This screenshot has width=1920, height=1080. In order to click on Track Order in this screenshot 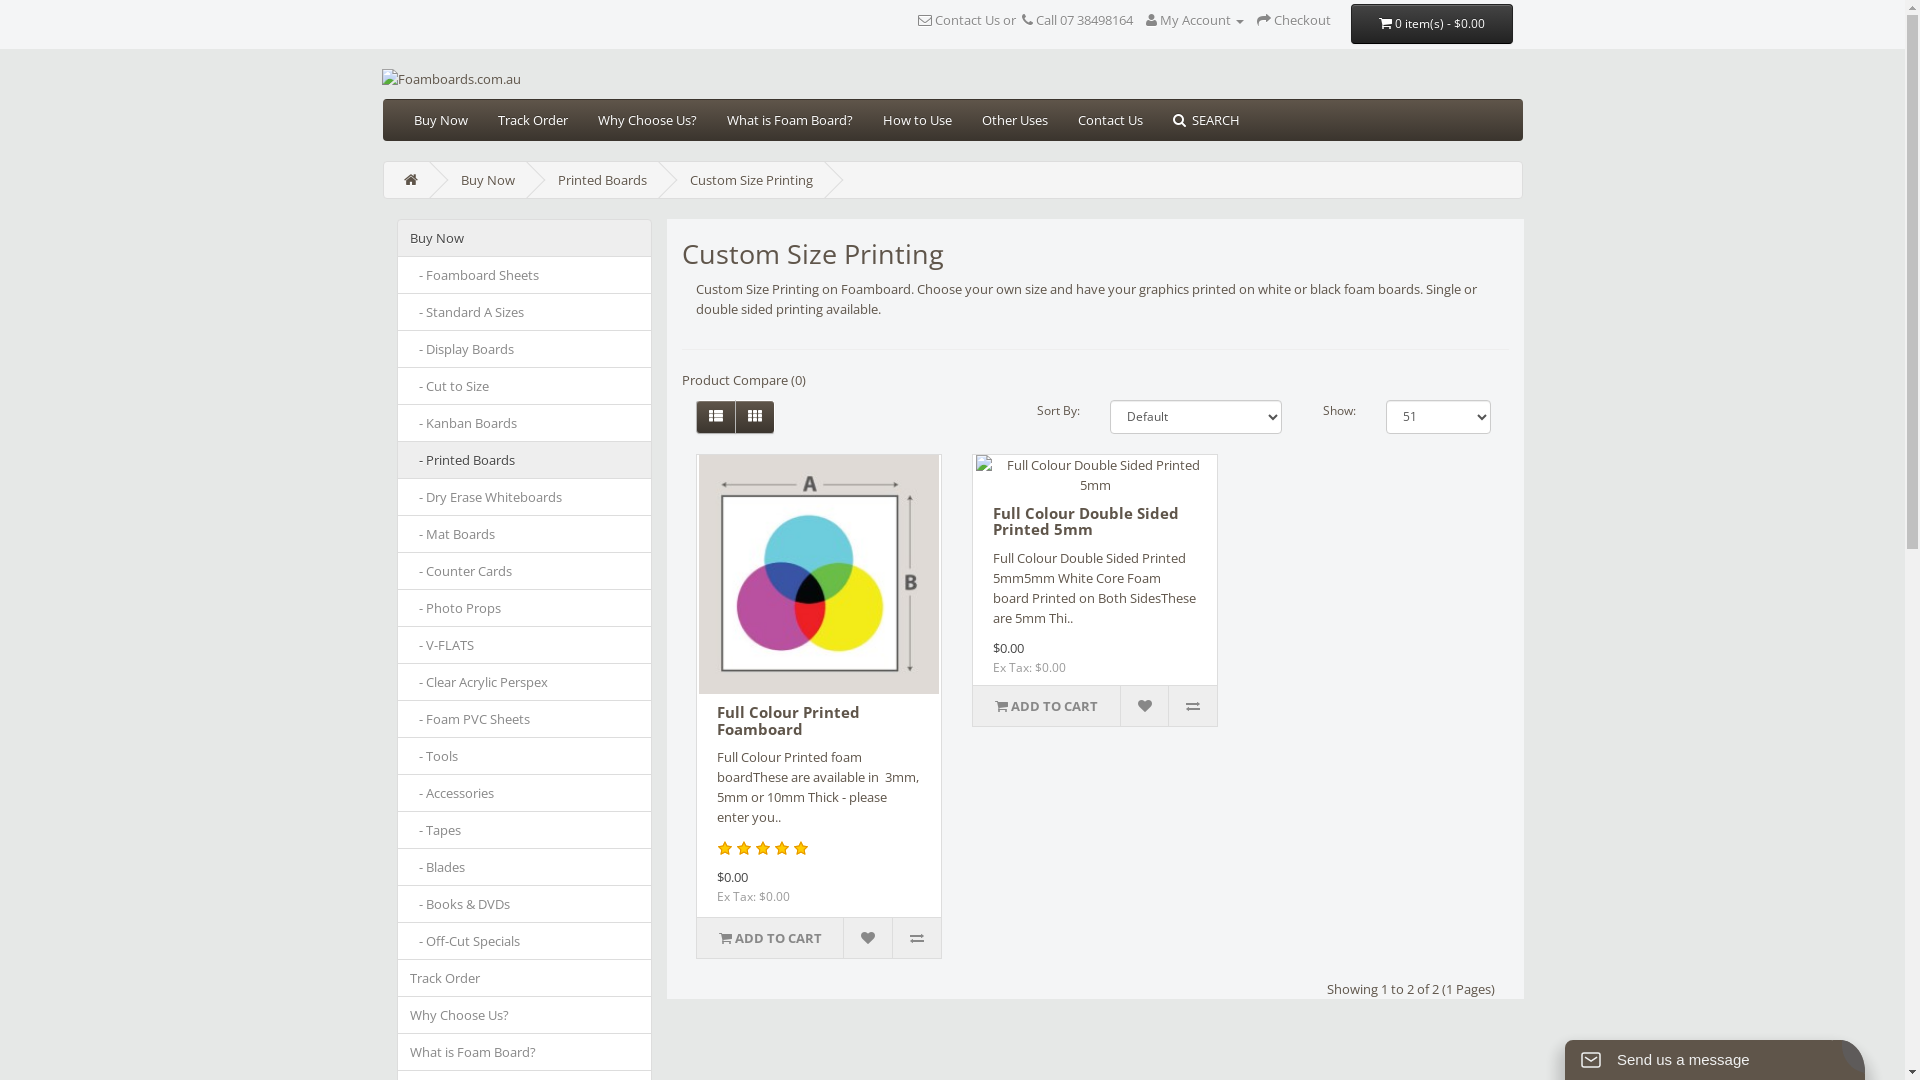, I will do `click(532, 120)`.